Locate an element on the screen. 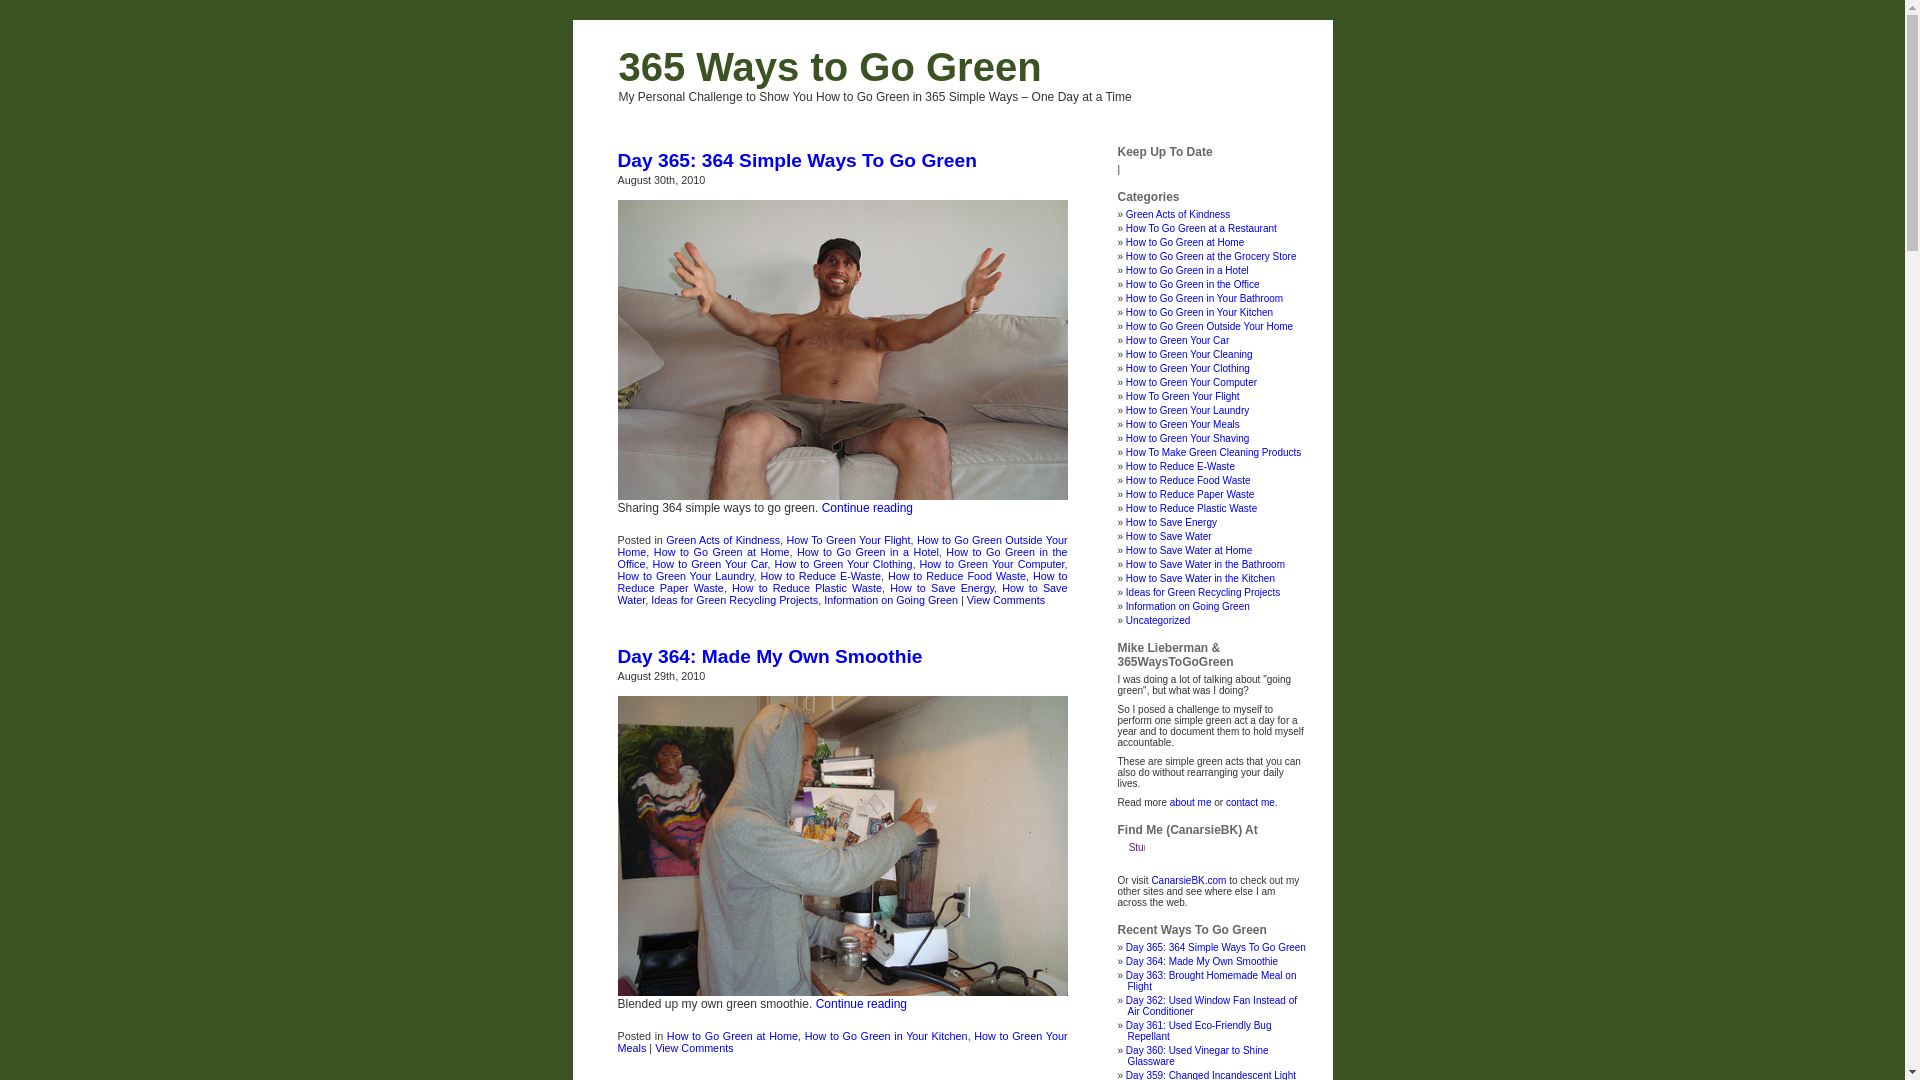 The image size is (1920, 1080). How to Save Water at Home is located at coordinates (1189, 550).